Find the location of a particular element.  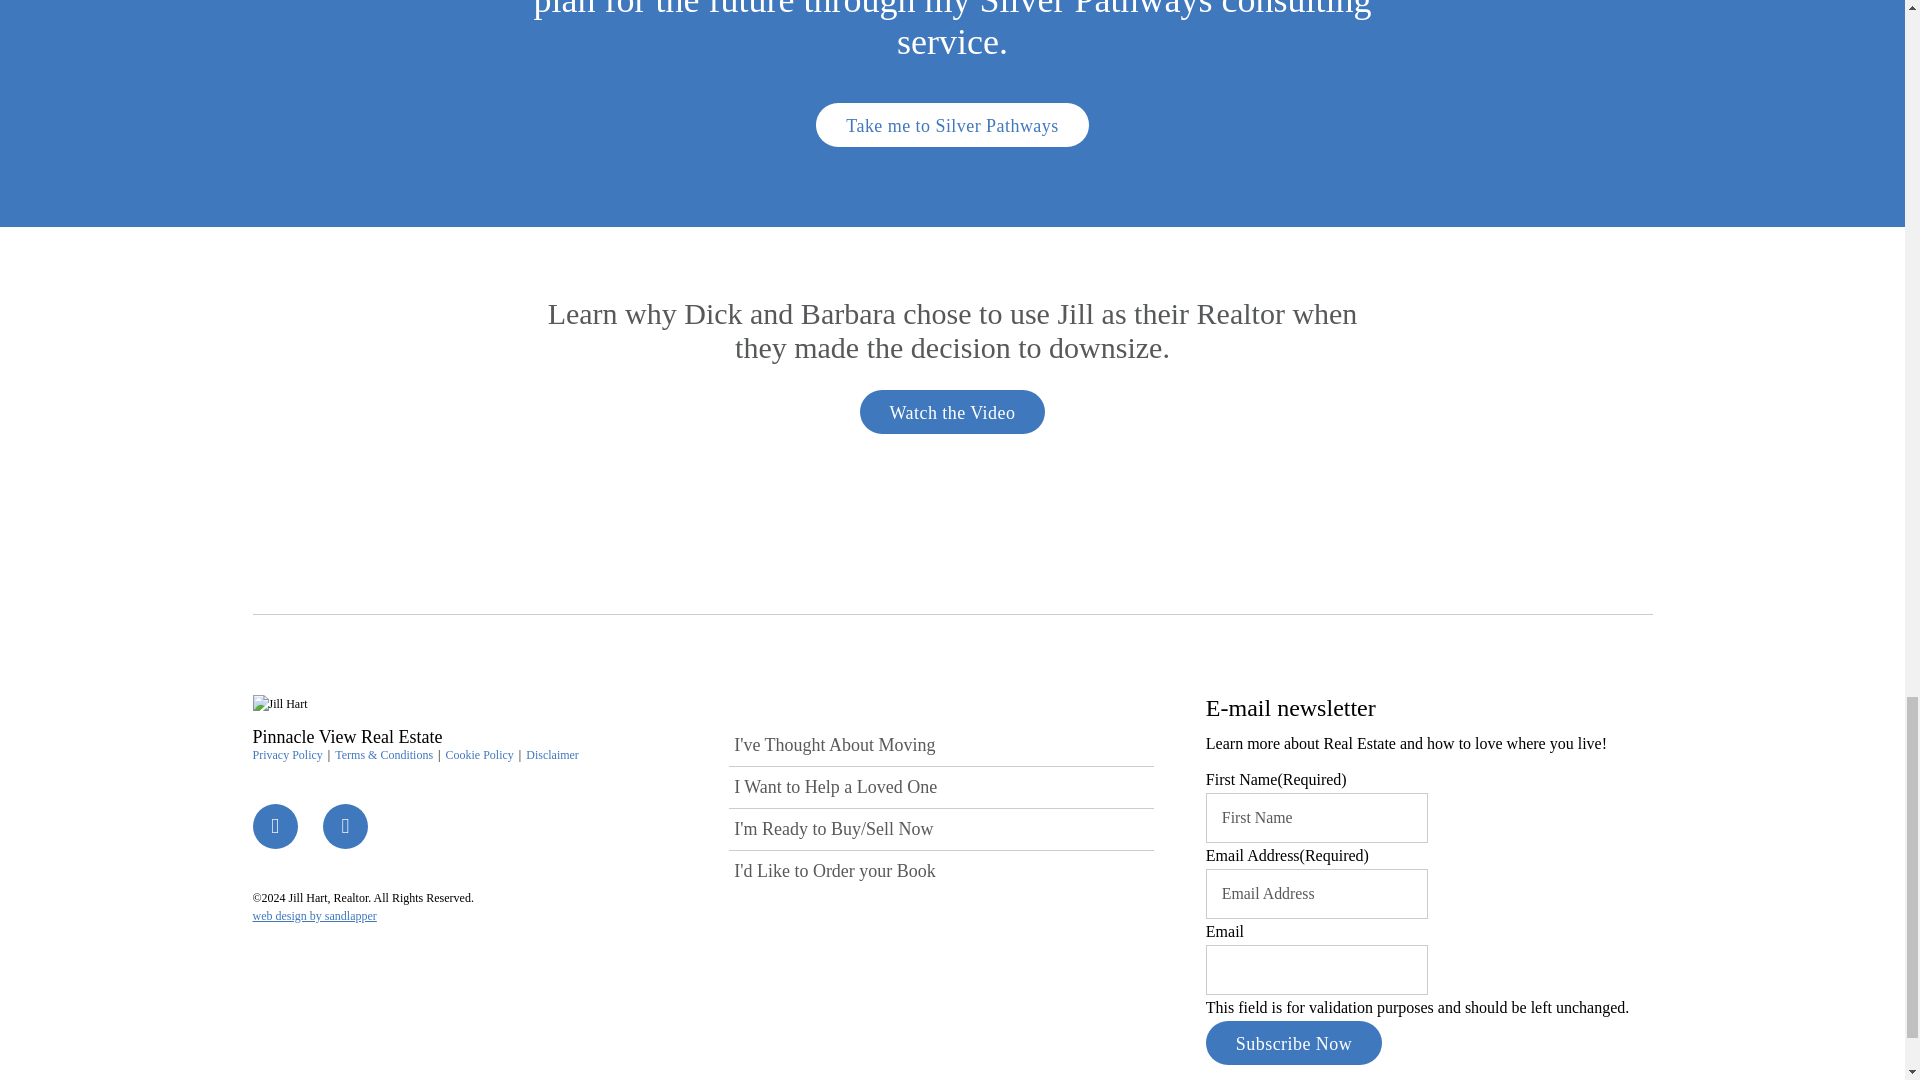

web design by sandlapper is located at coordinates (314, 916).